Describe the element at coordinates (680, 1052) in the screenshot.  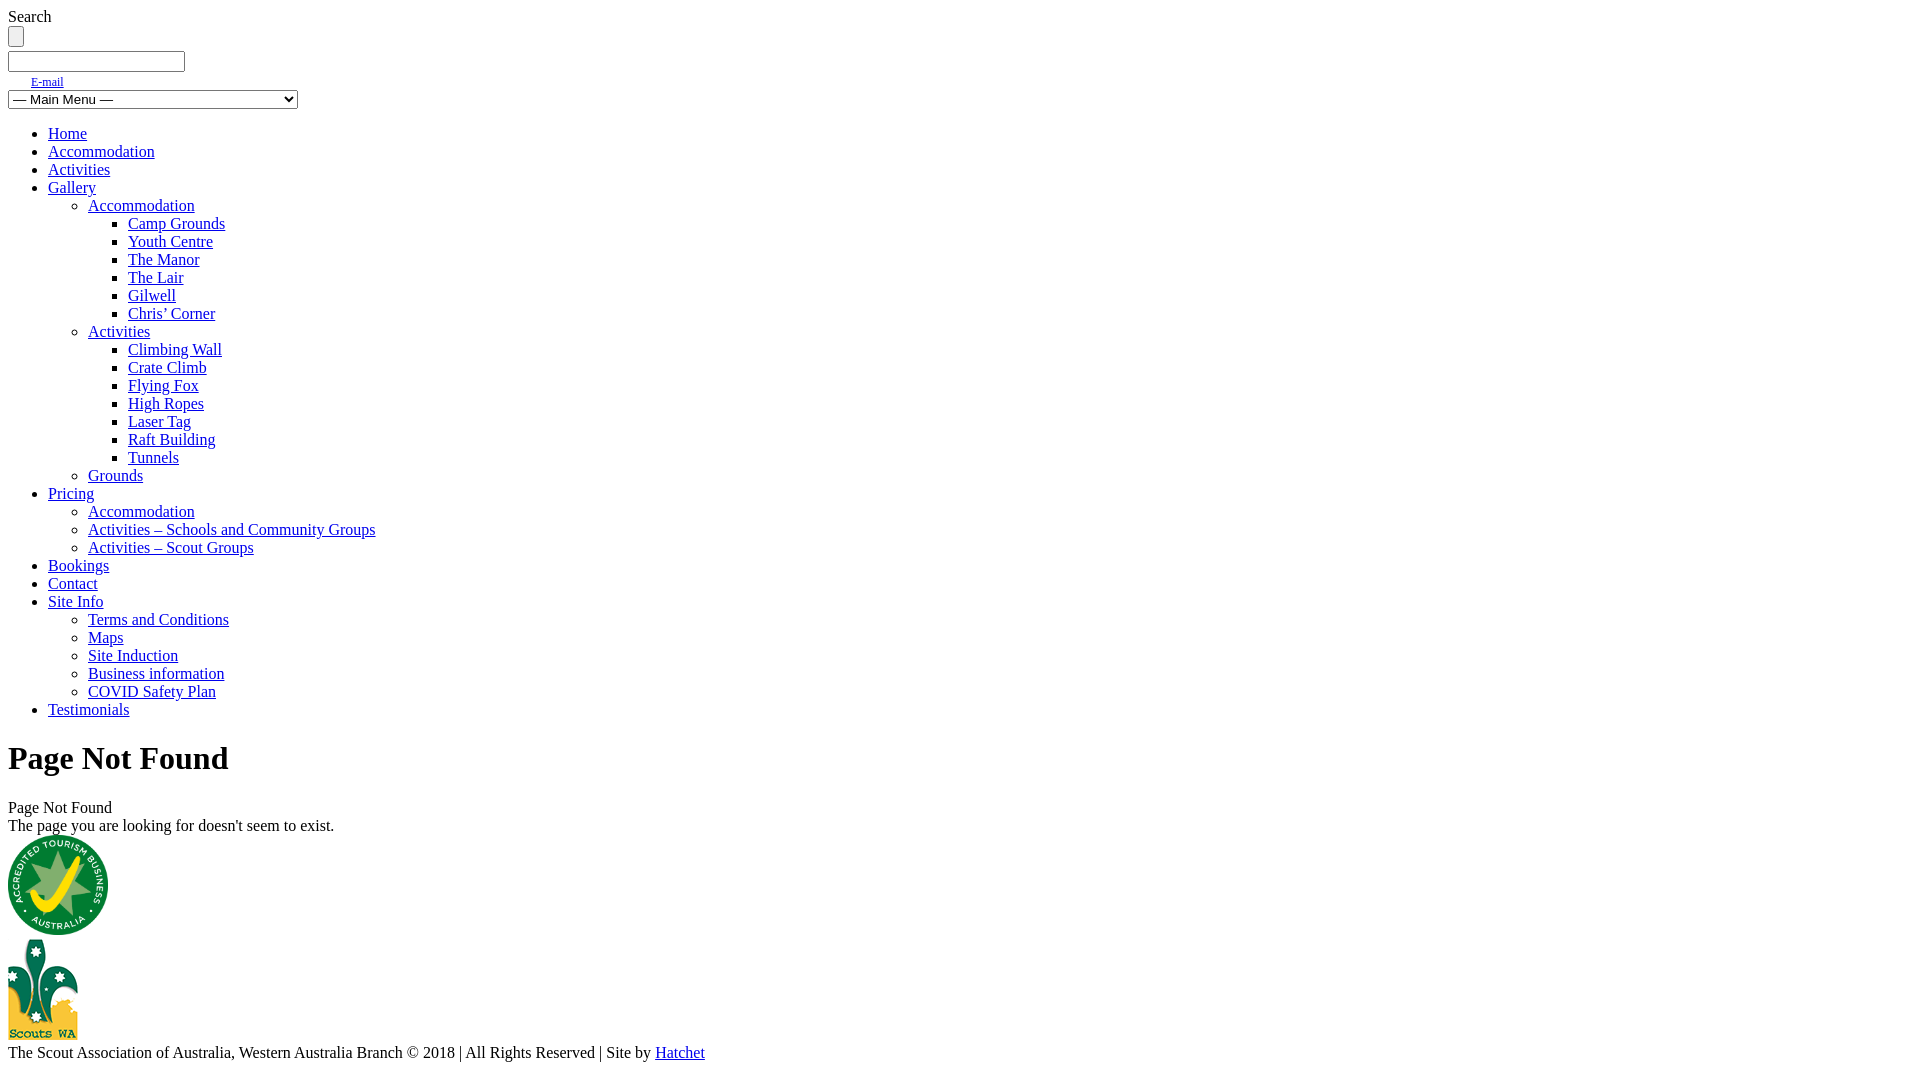
I see `Hatchet` at that location.